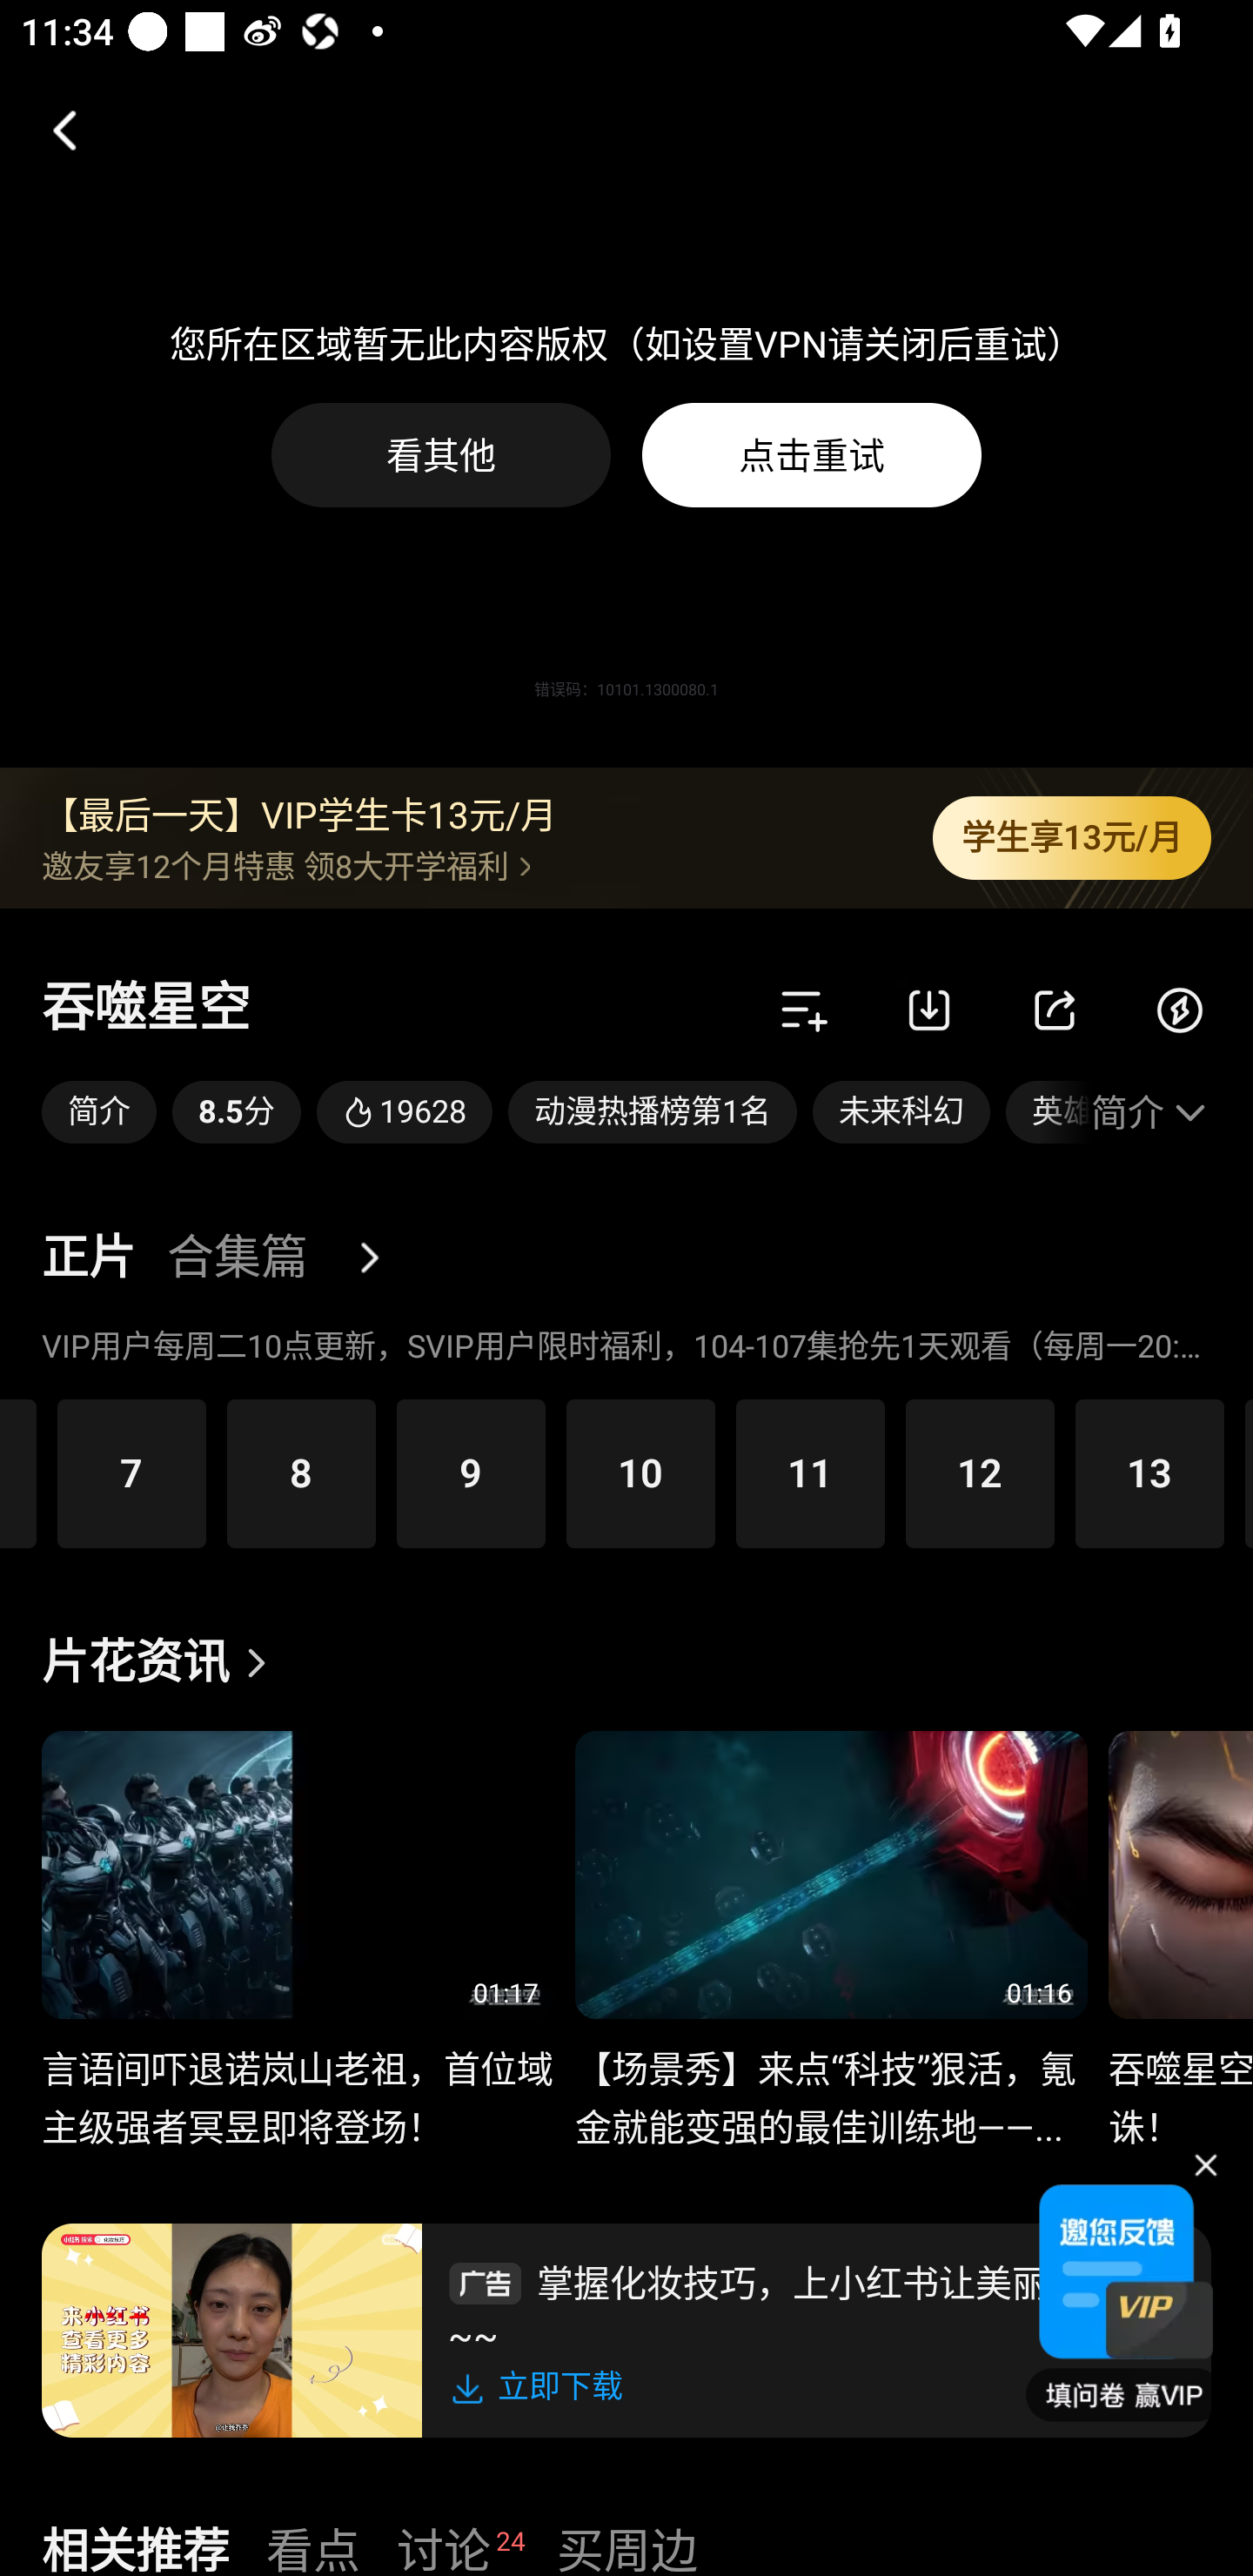 The image size is (1253, 2576). I want to click on 第8集 8, so click(301, 1472).